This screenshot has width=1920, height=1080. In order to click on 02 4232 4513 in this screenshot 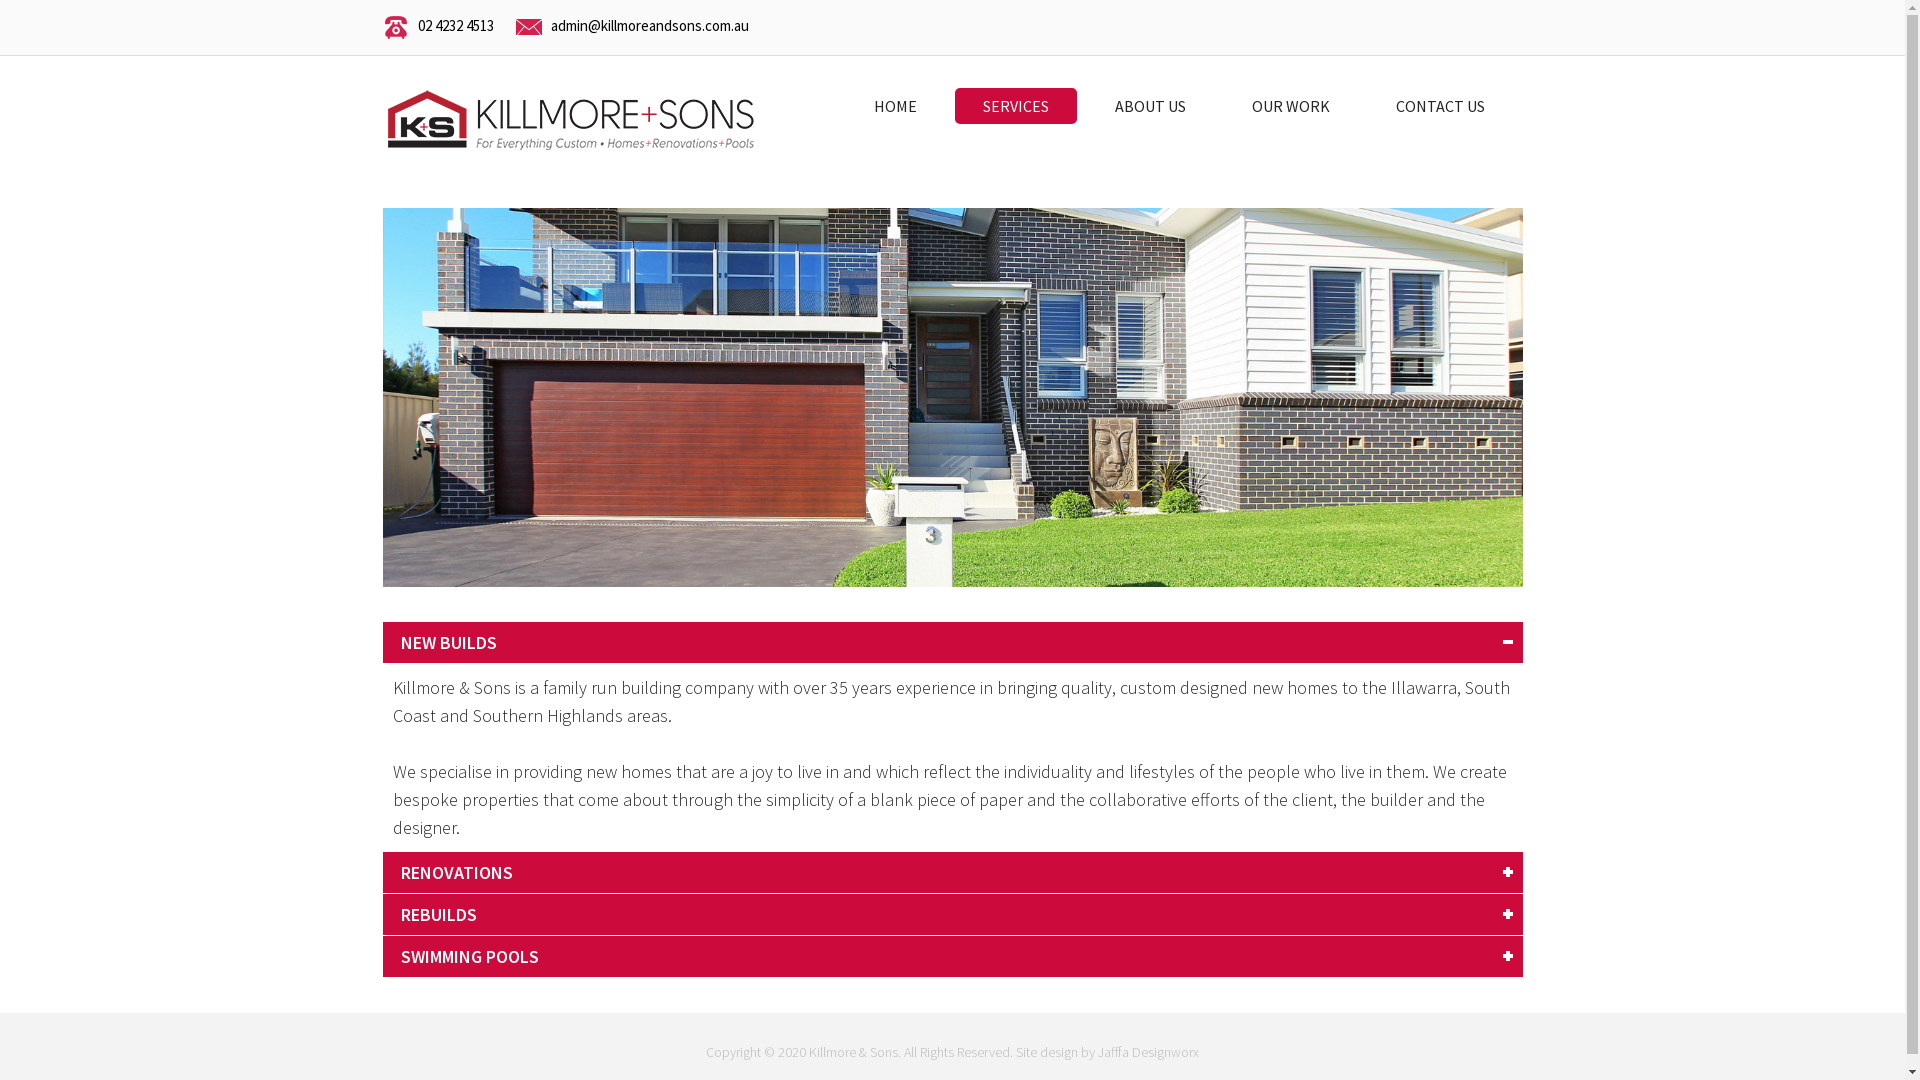, I will do `click(456, 26)`.